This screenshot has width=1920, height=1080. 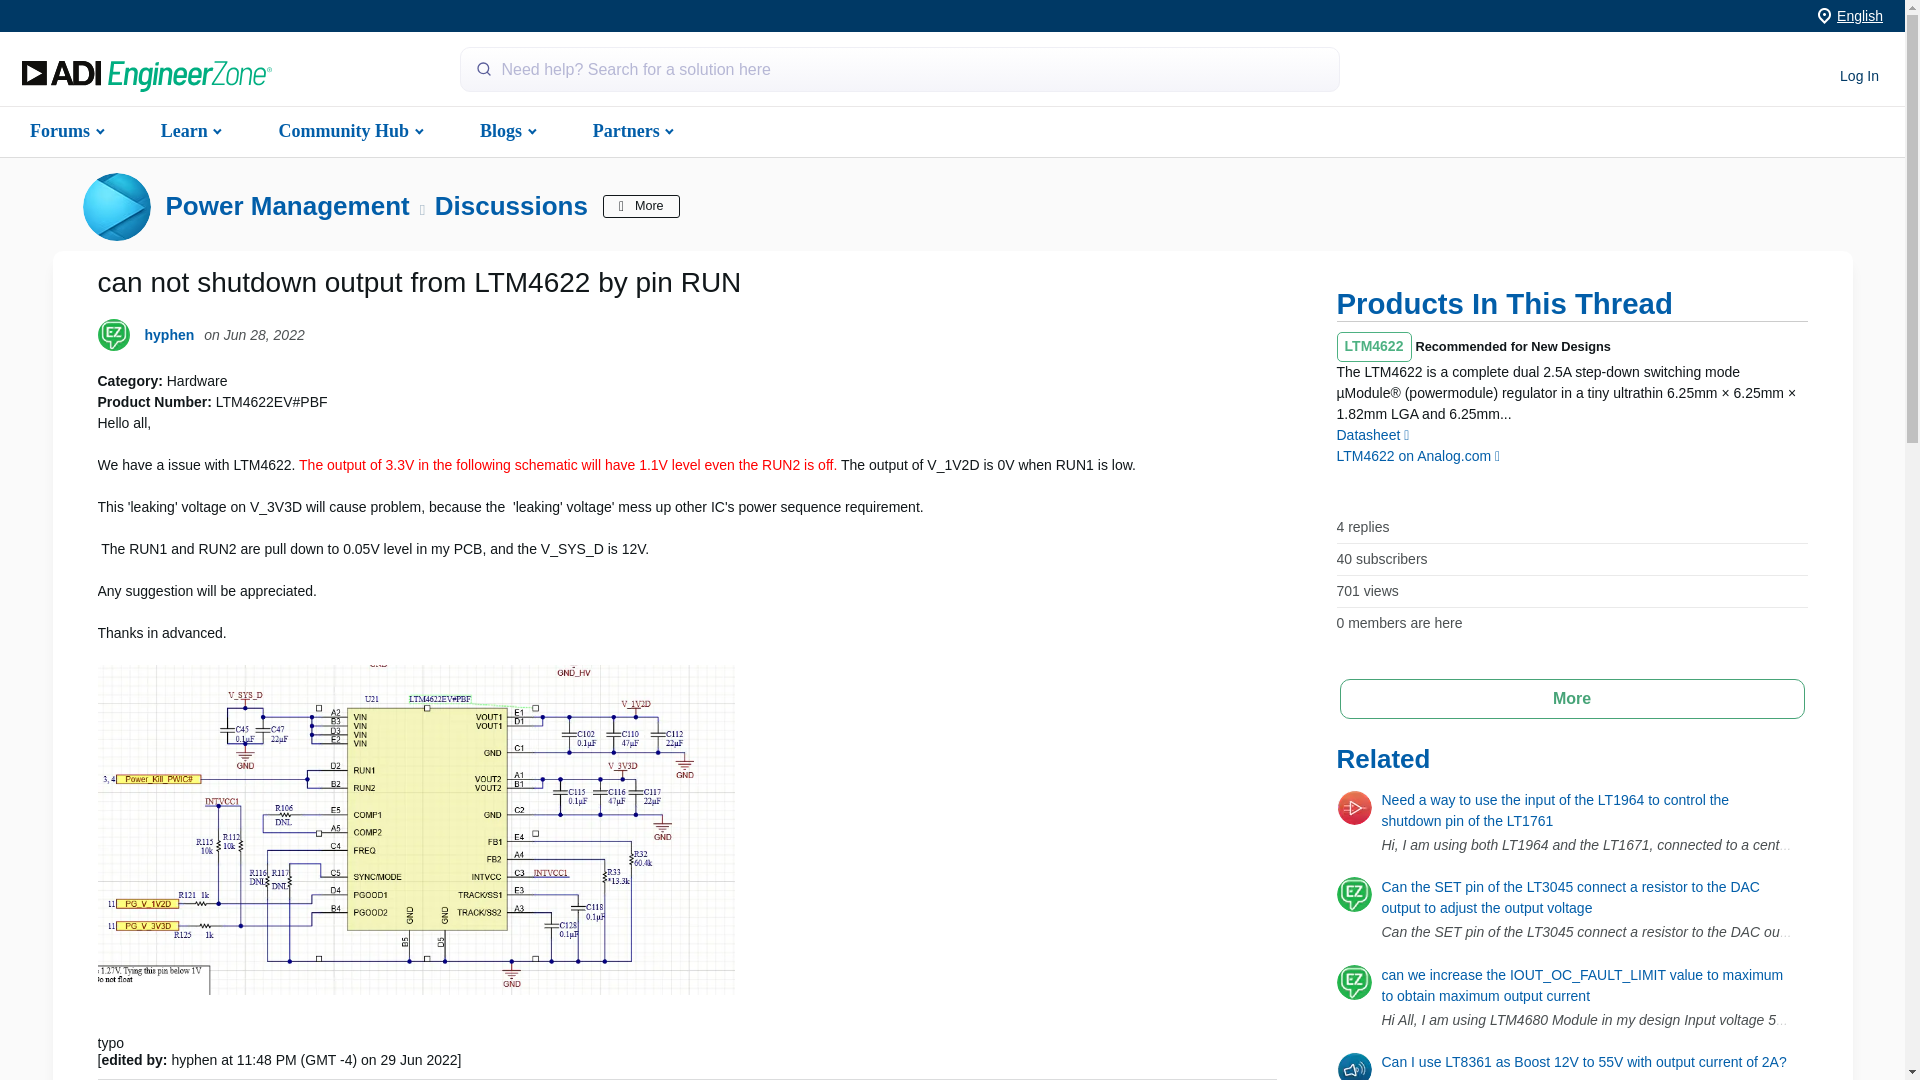 What do you see at coordinates (1859, 76) in the screenshot?
I see `Join or sign in` at bounding box center [1859, 76].